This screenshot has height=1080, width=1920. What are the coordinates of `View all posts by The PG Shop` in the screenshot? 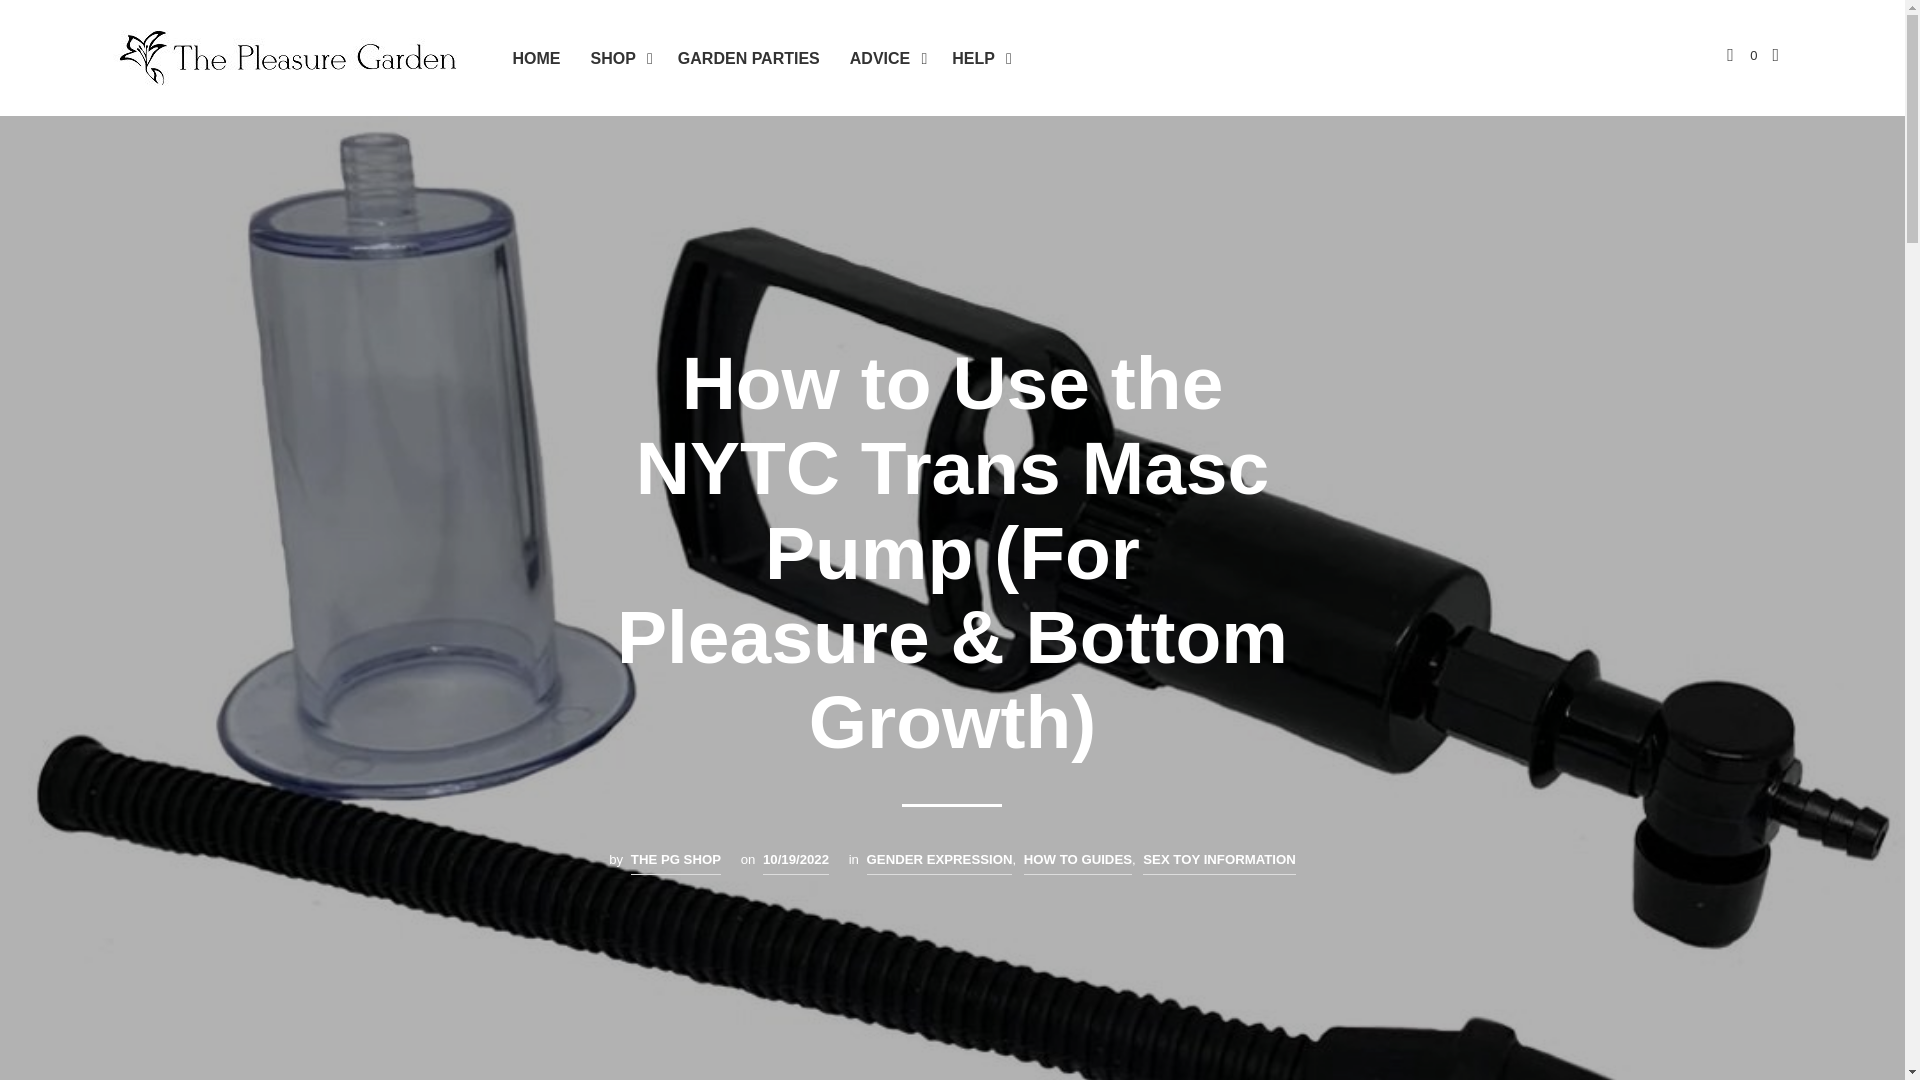 It's located at (676, 862).